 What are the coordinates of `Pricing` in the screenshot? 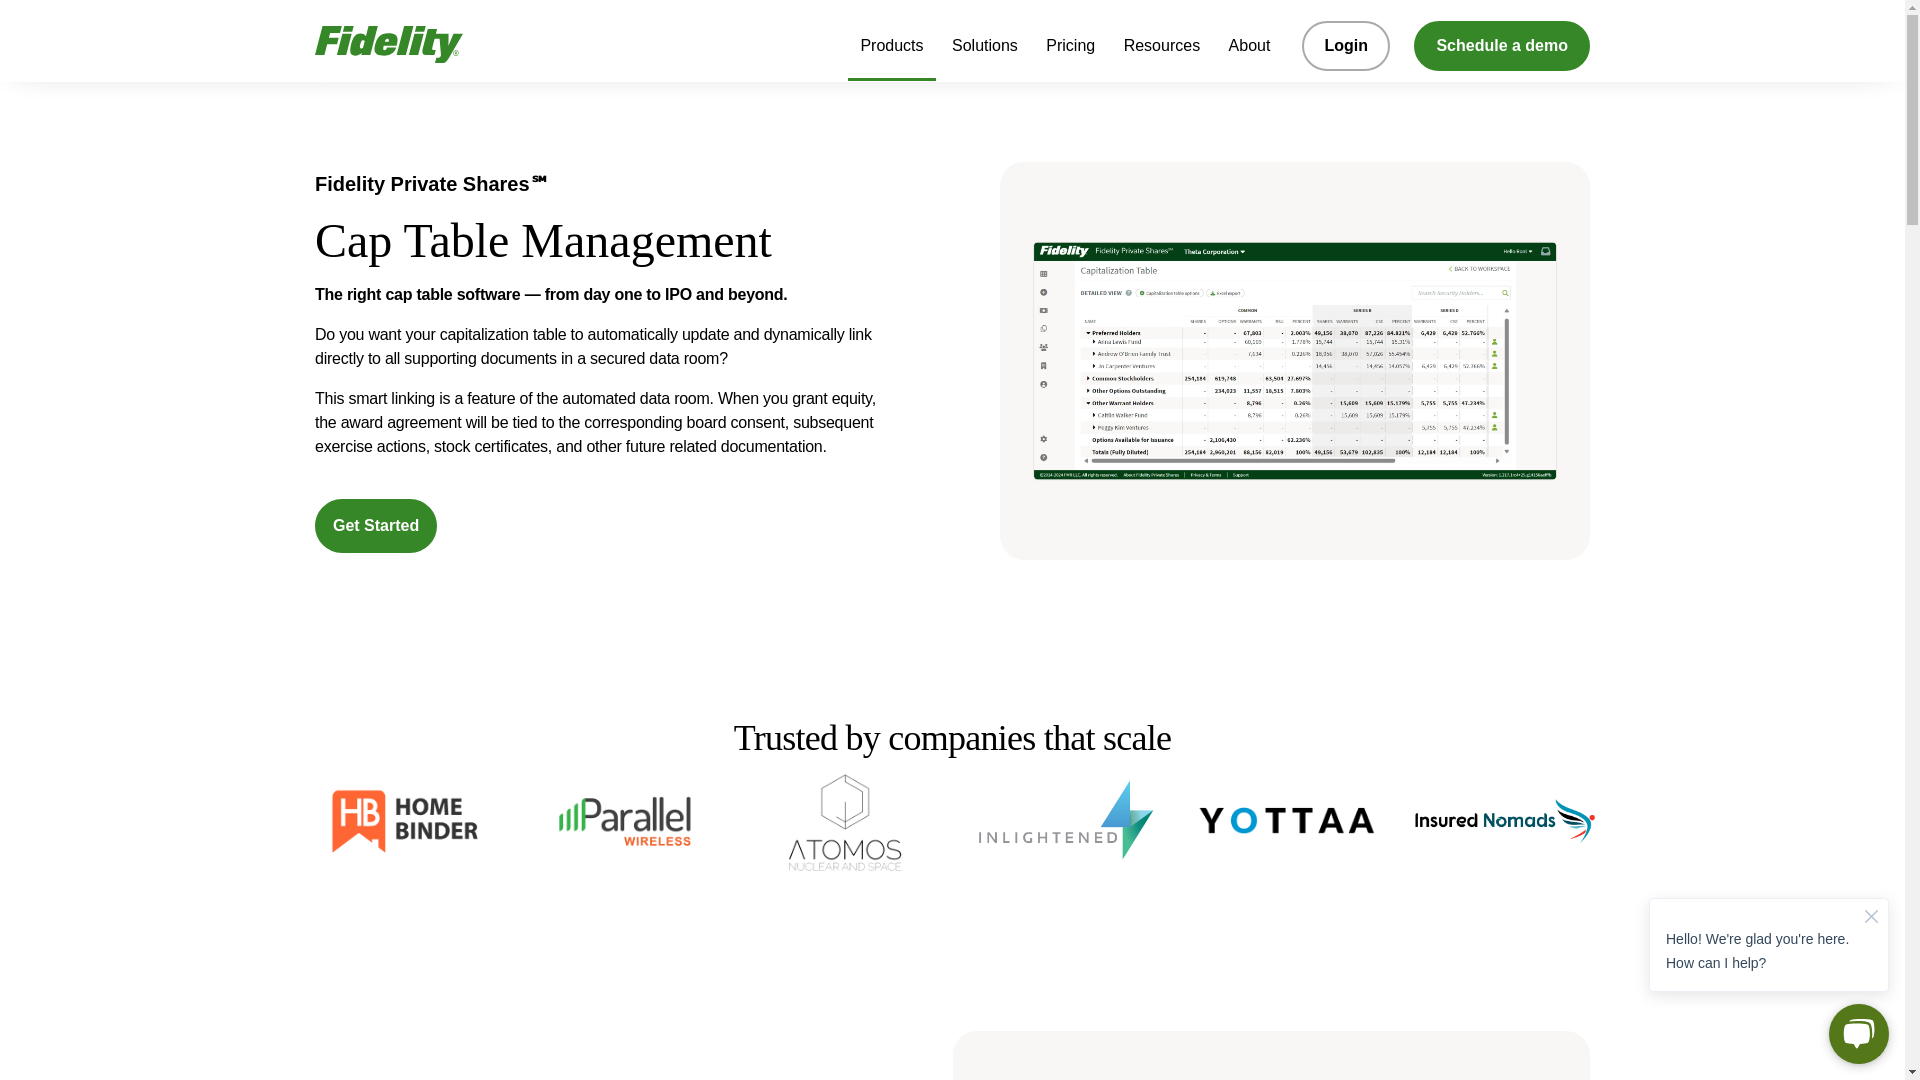 It's located at (1070, 52).